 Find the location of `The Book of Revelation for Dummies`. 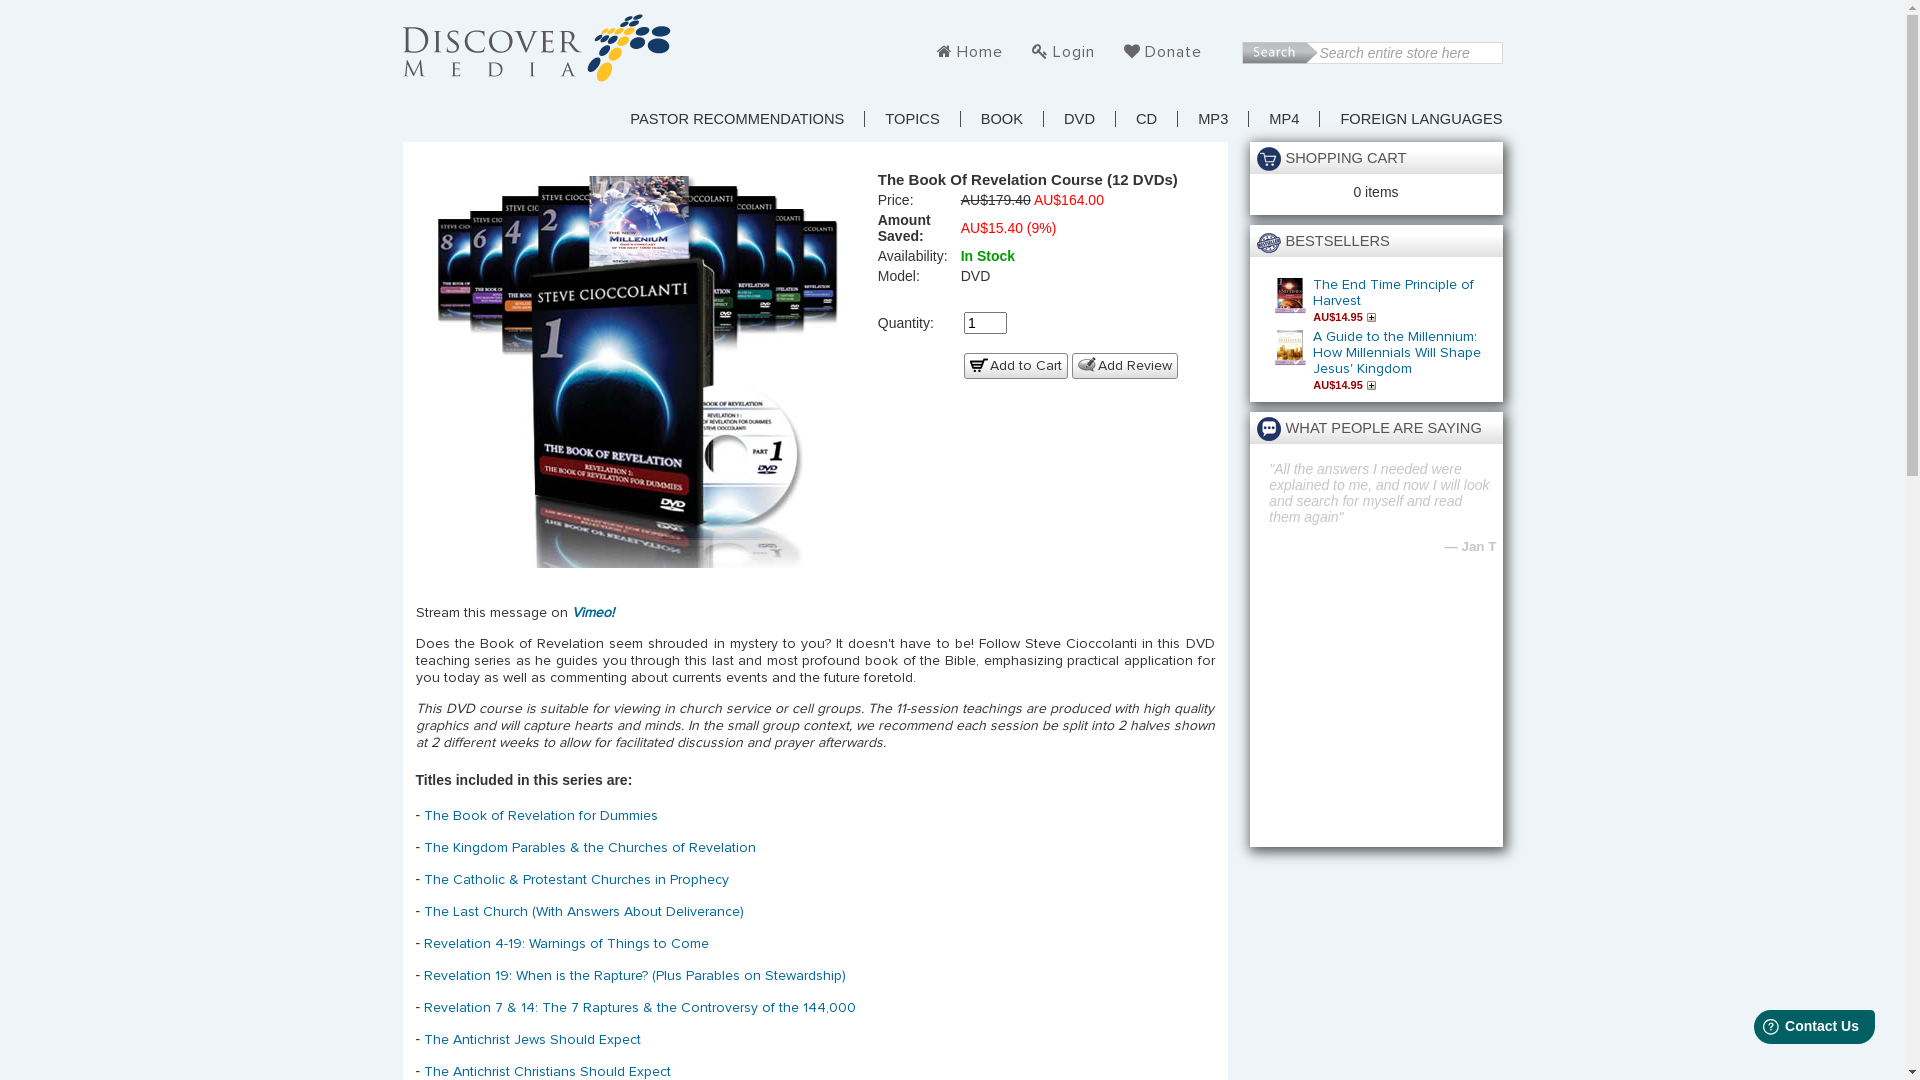

The Book of Revelation for Dummies is located at coordinates (541, 816).